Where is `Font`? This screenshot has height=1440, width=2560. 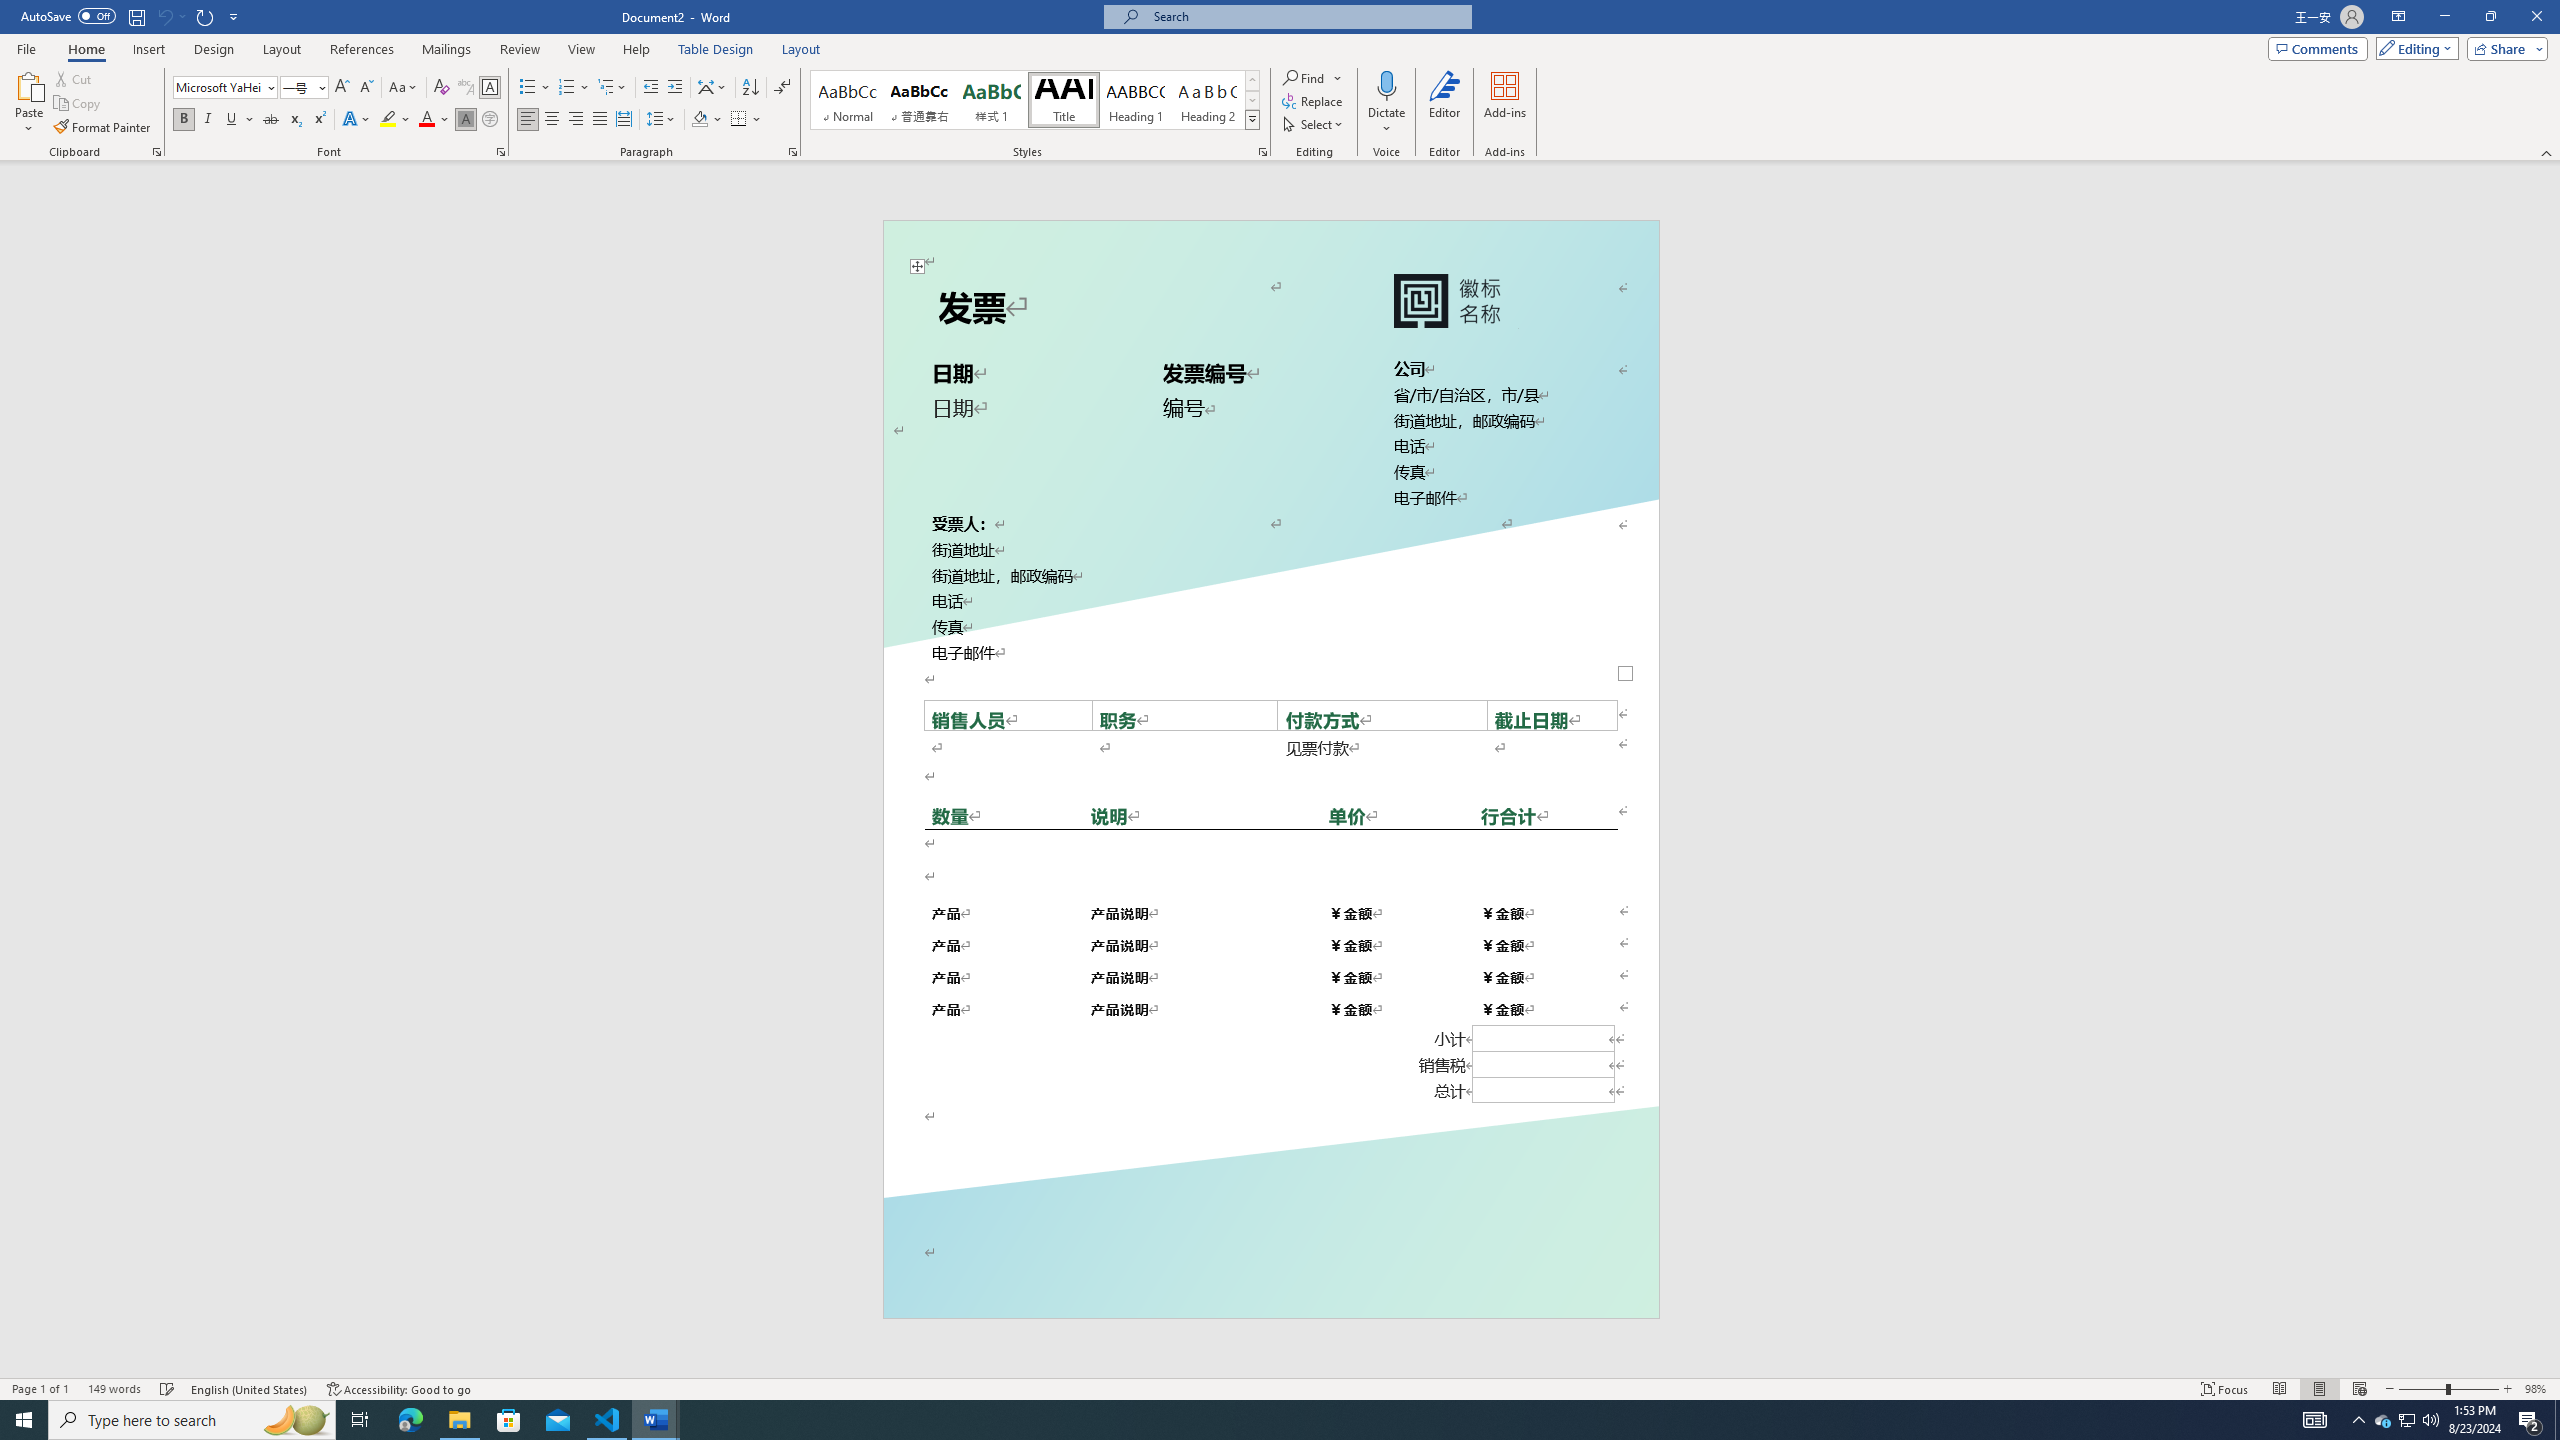
Font is located at coordinates (226, 88).